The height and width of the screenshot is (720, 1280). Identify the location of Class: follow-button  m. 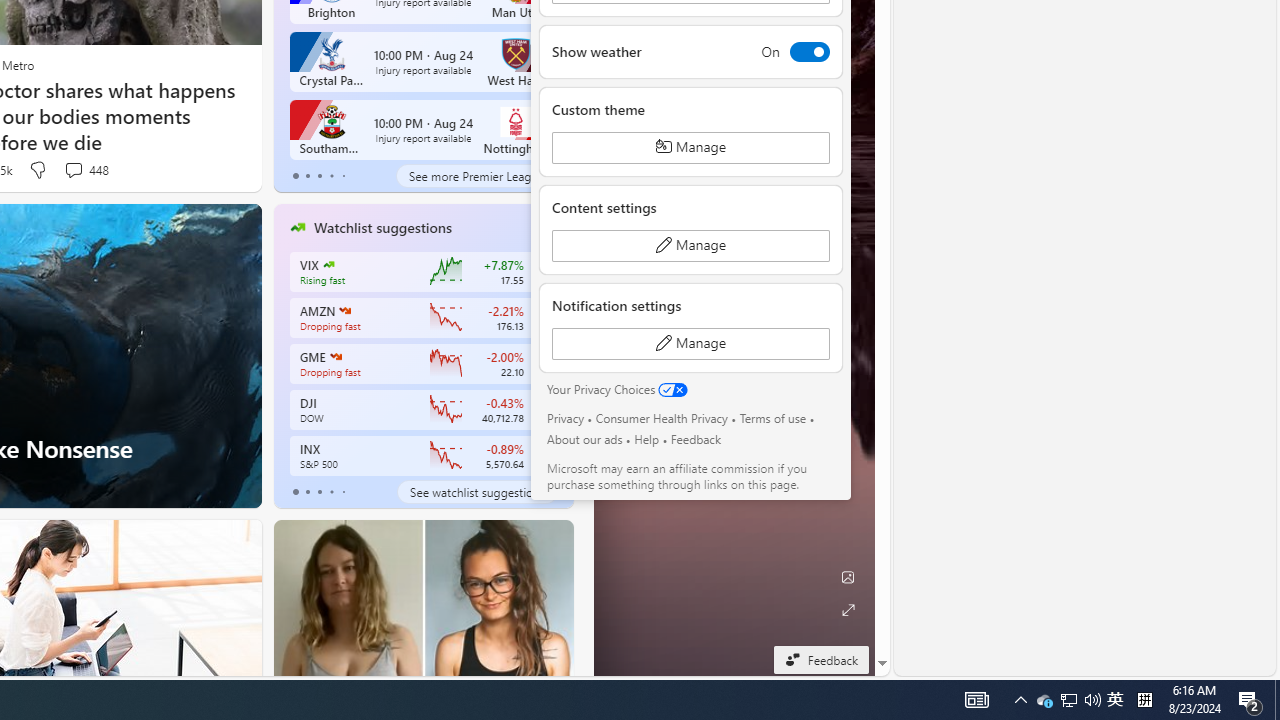
(539, 455).